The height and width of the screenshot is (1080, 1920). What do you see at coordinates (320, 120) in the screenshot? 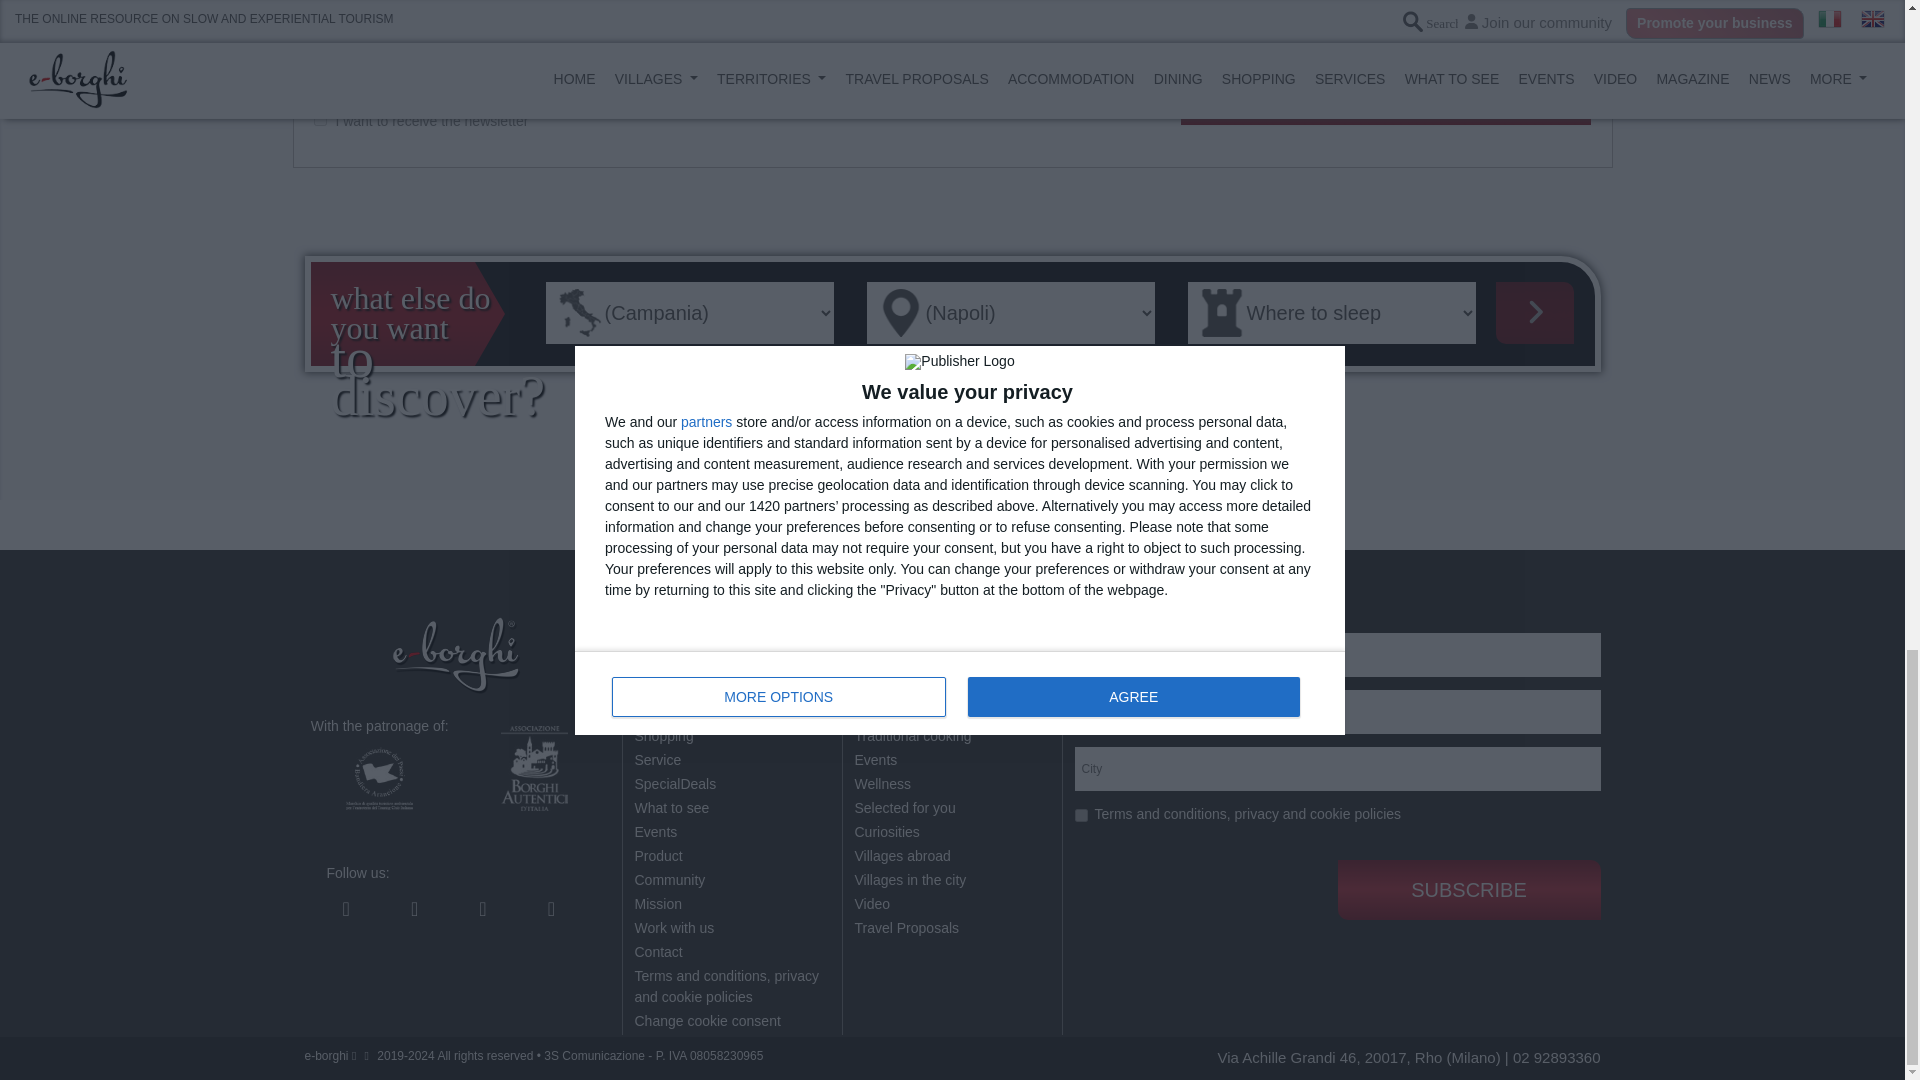
I see `1` at bounding box center [320, 120].